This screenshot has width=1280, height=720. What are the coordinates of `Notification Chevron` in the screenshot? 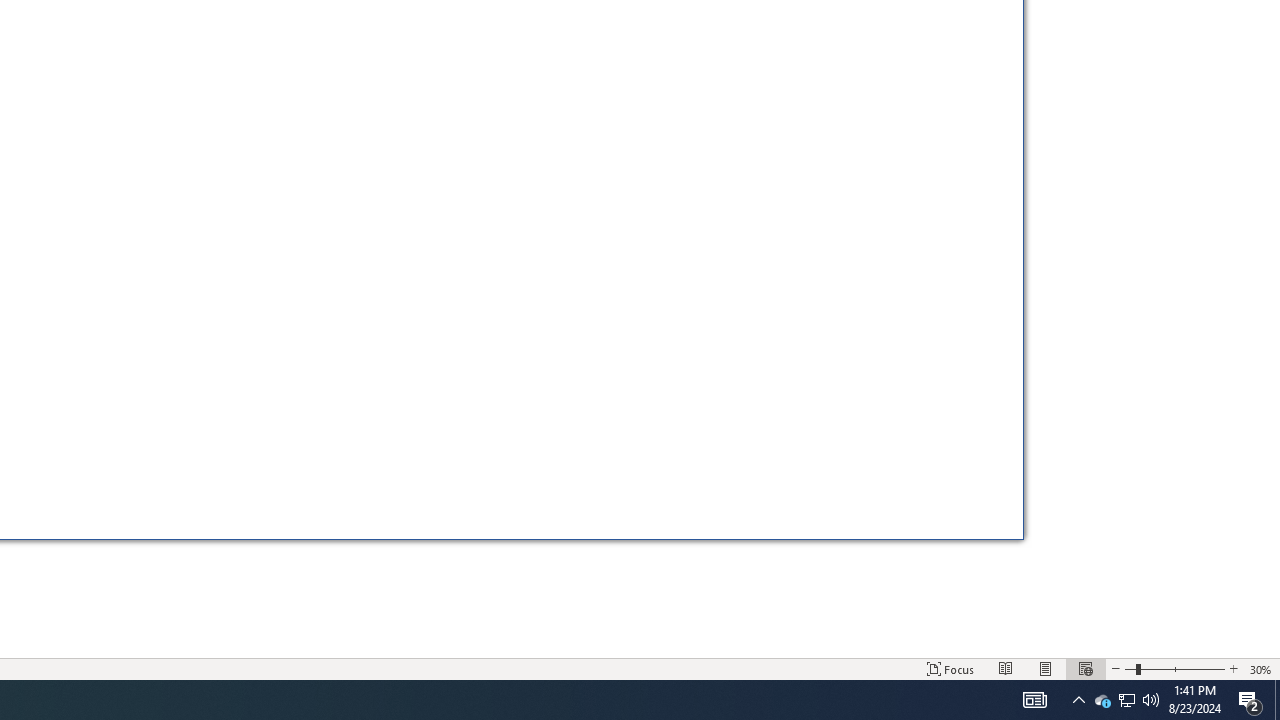 It's located at (1261, 668).